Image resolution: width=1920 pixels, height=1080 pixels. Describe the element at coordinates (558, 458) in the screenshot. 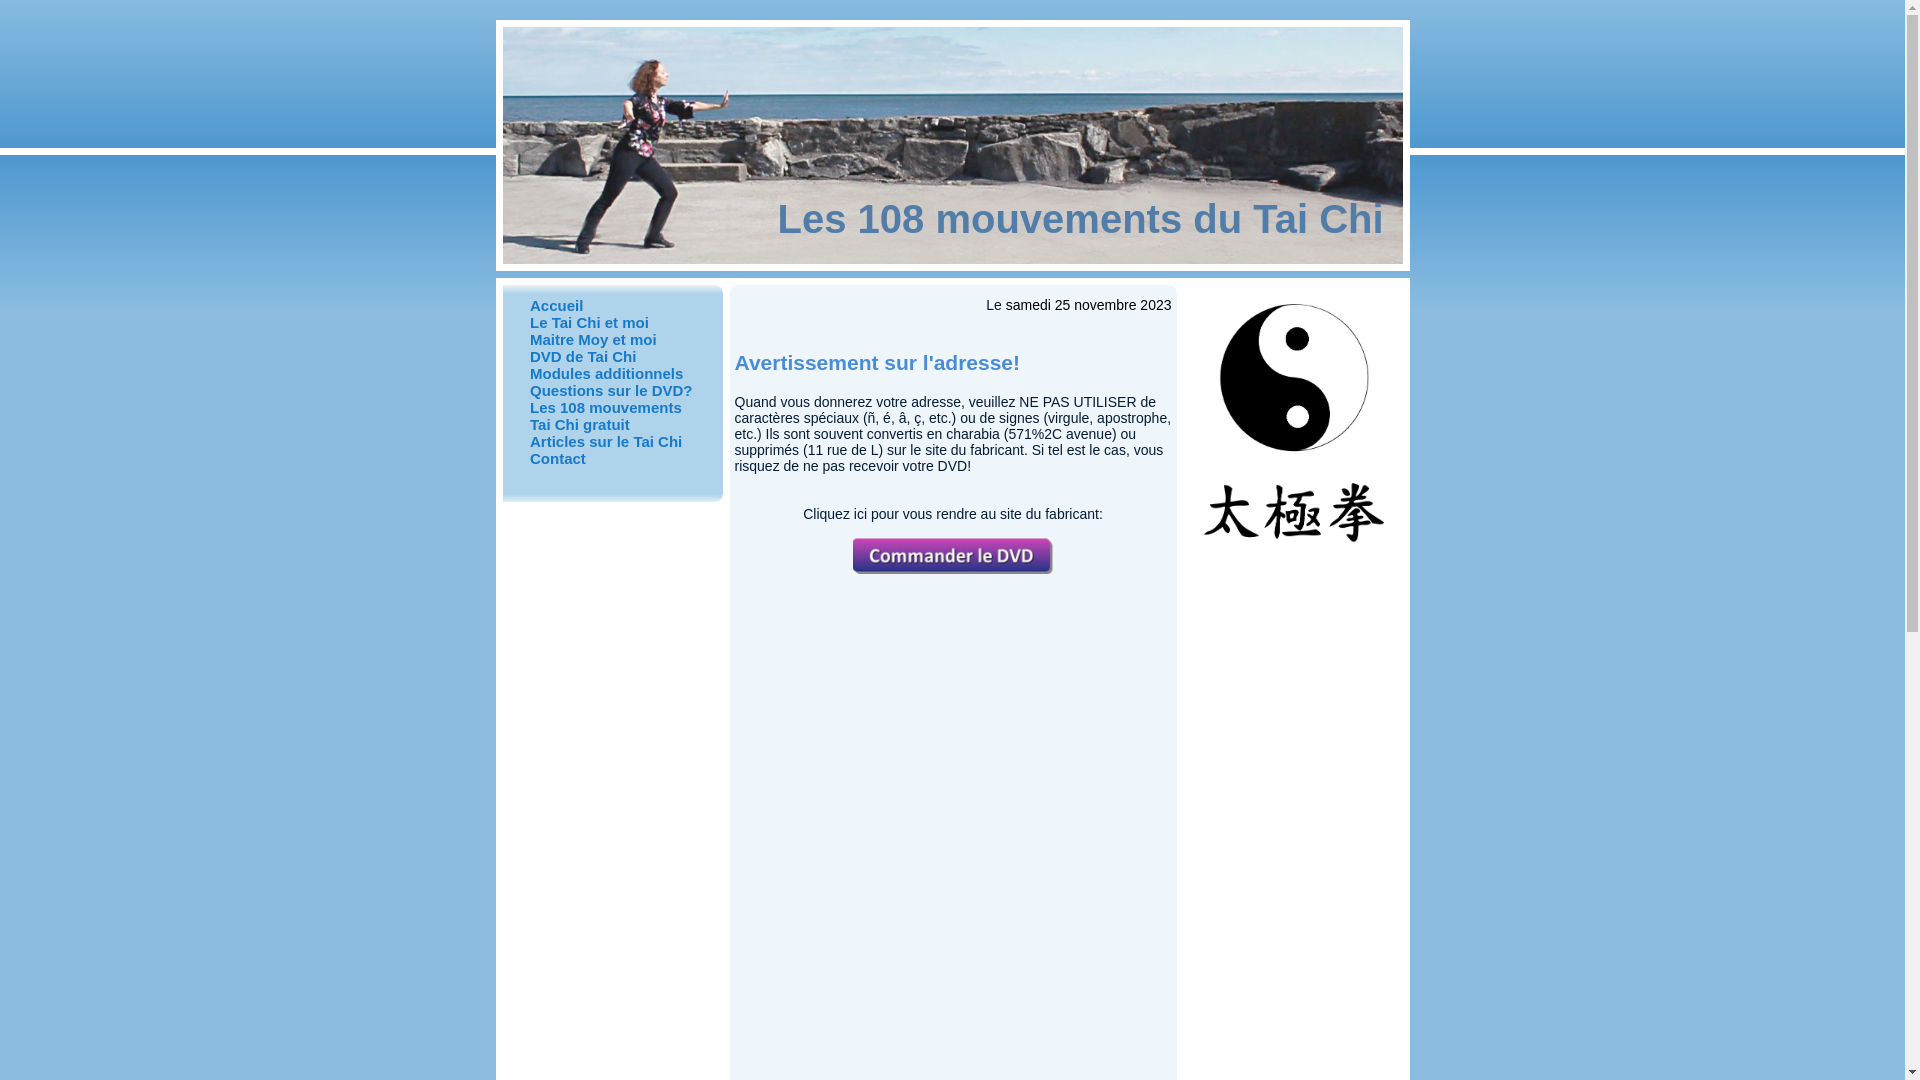

I see `Contact` at that location.